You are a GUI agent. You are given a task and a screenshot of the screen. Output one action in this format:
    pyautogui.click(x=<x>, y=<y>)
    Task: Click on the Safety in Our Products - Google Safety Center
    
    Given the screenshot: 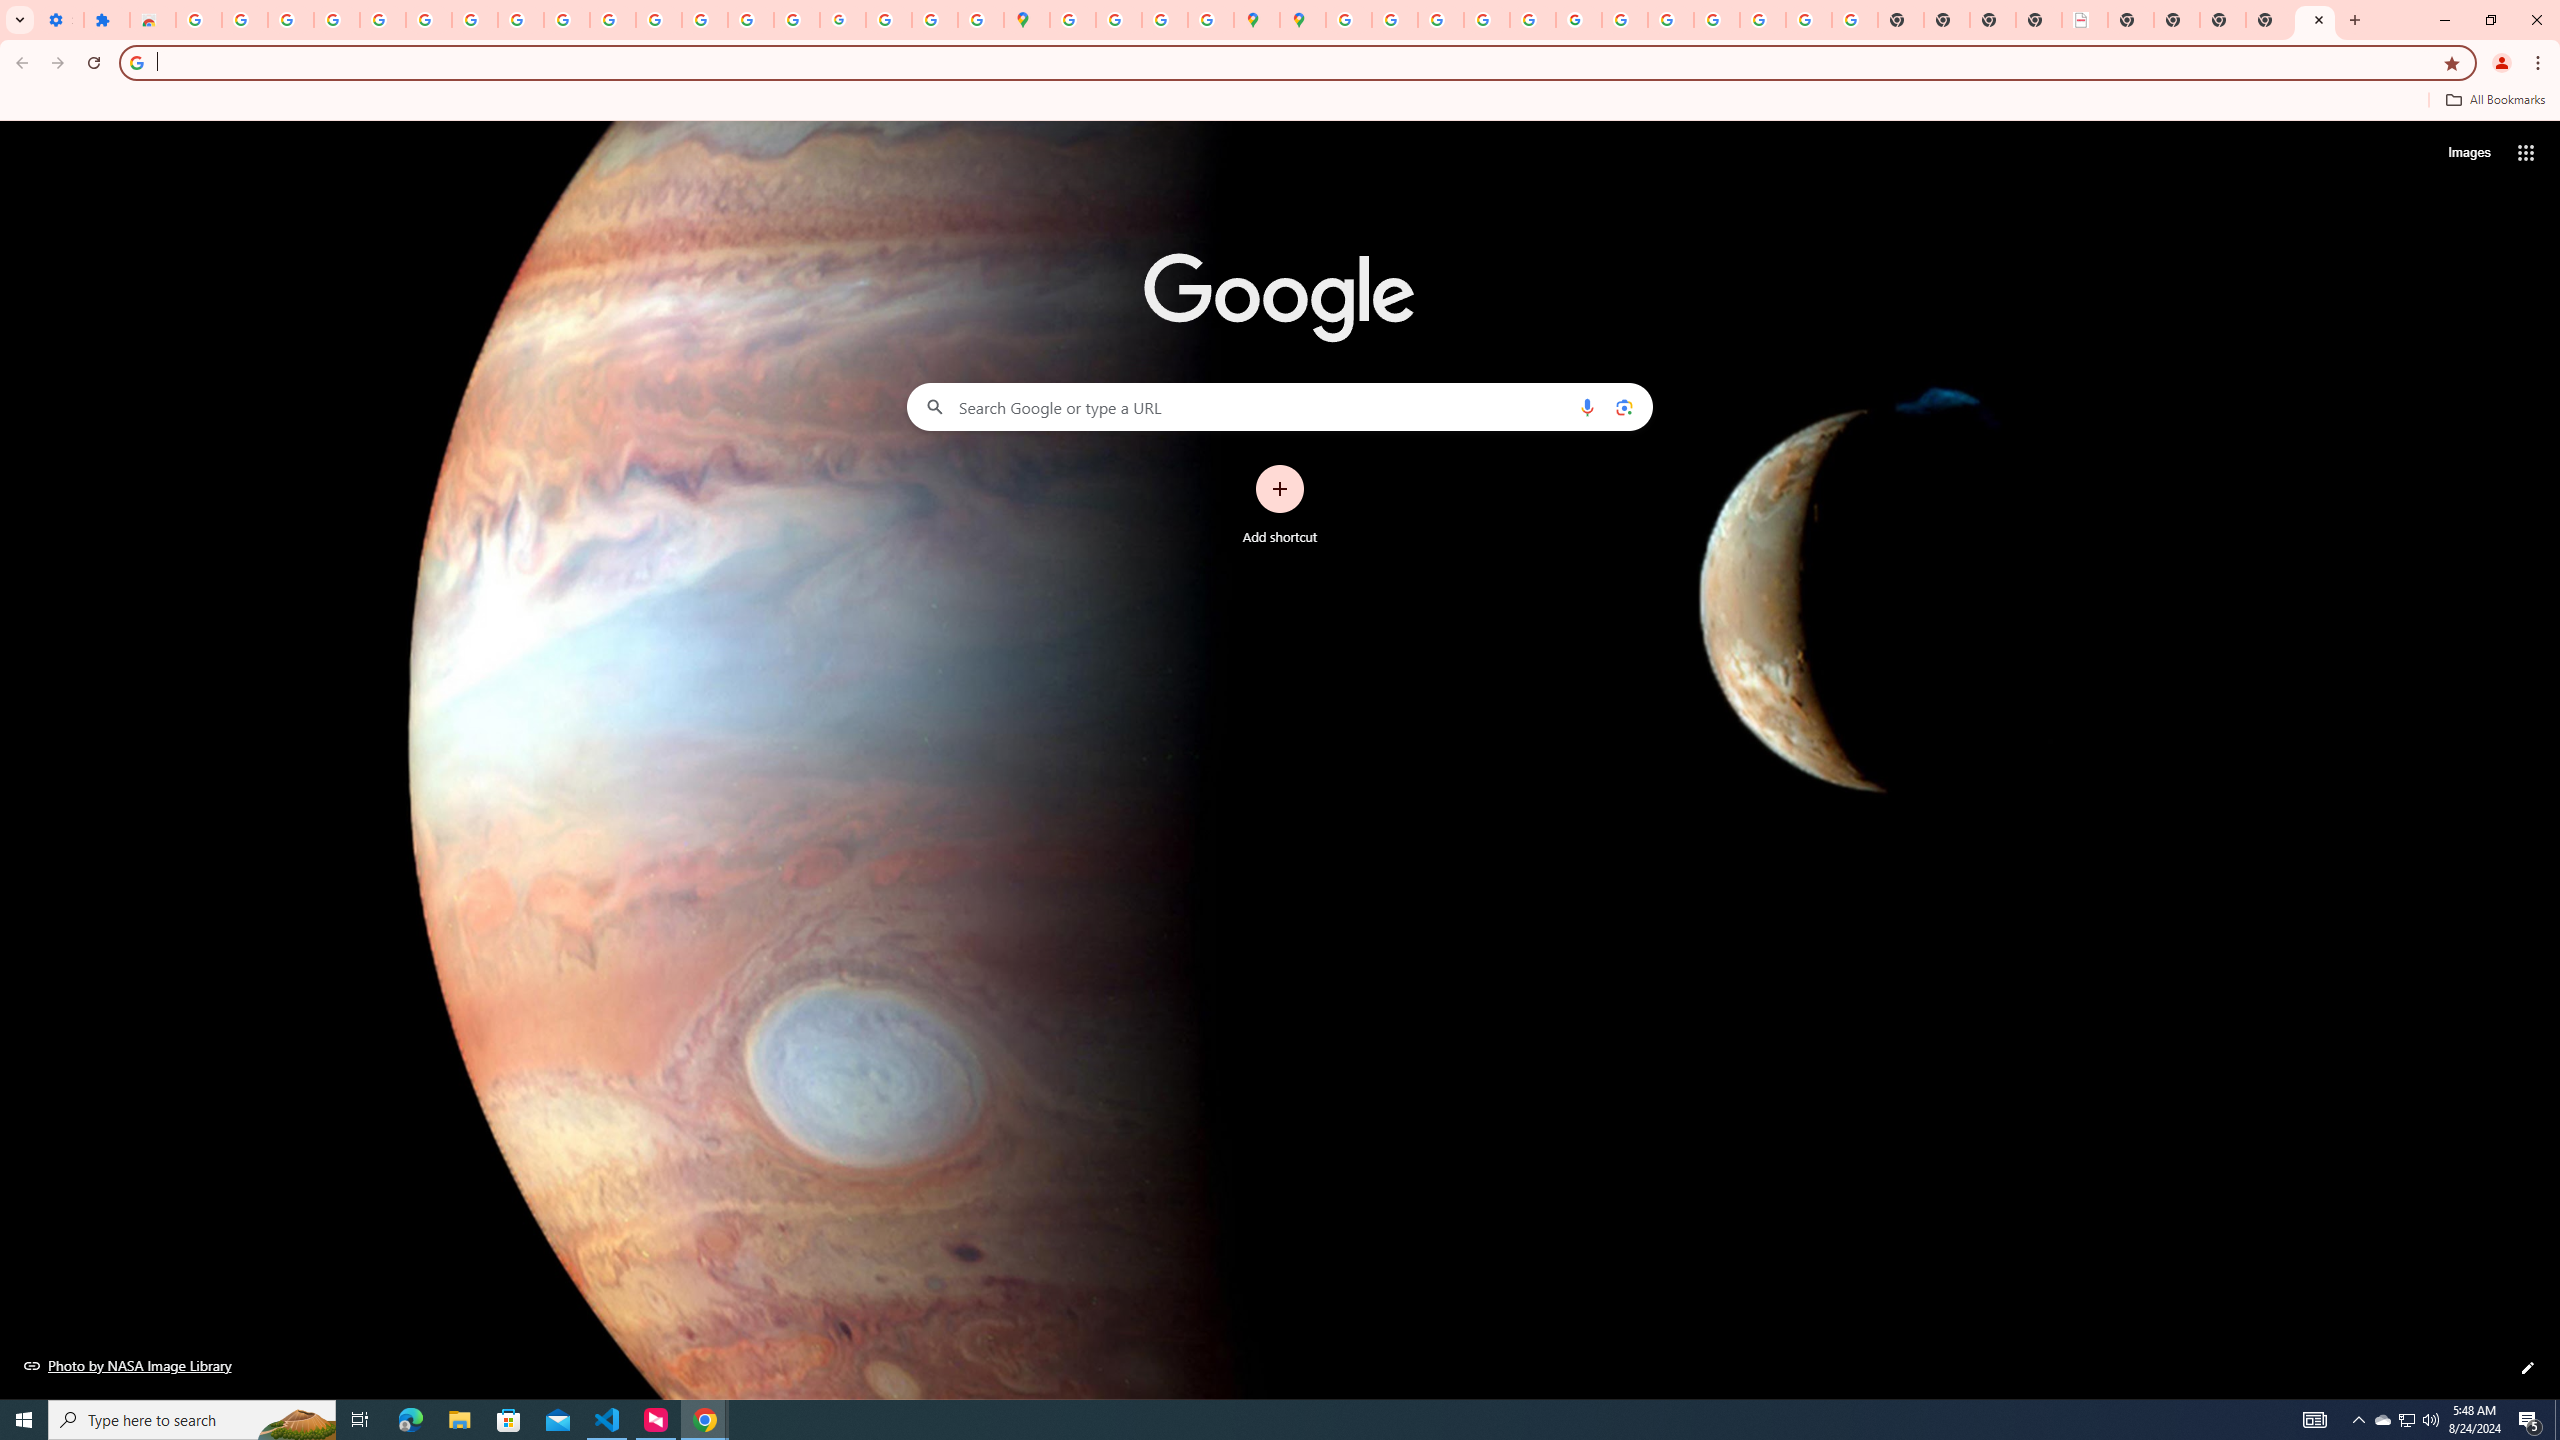 What is the action you would take?
    pyautogui.click(x=1212, y=20)
    